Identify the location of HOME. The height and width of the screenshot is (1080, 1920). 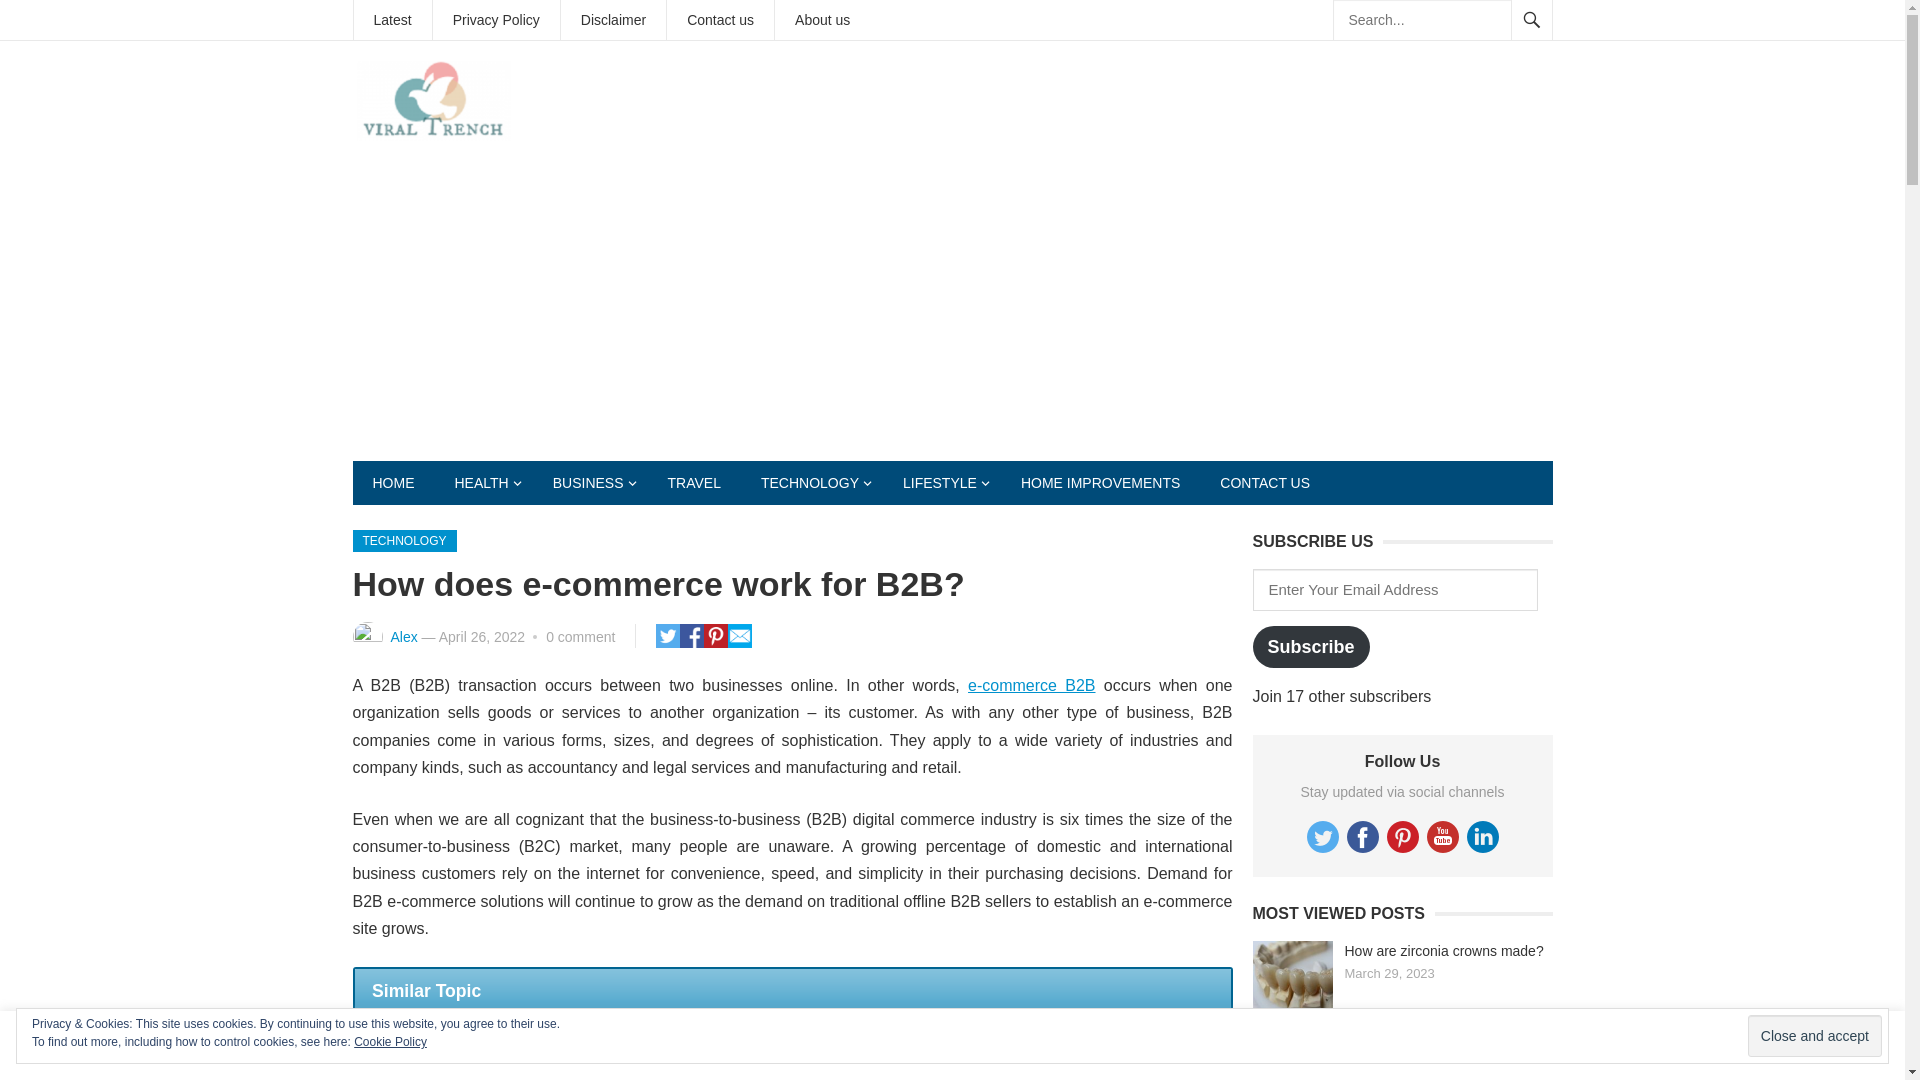
(392, 483).